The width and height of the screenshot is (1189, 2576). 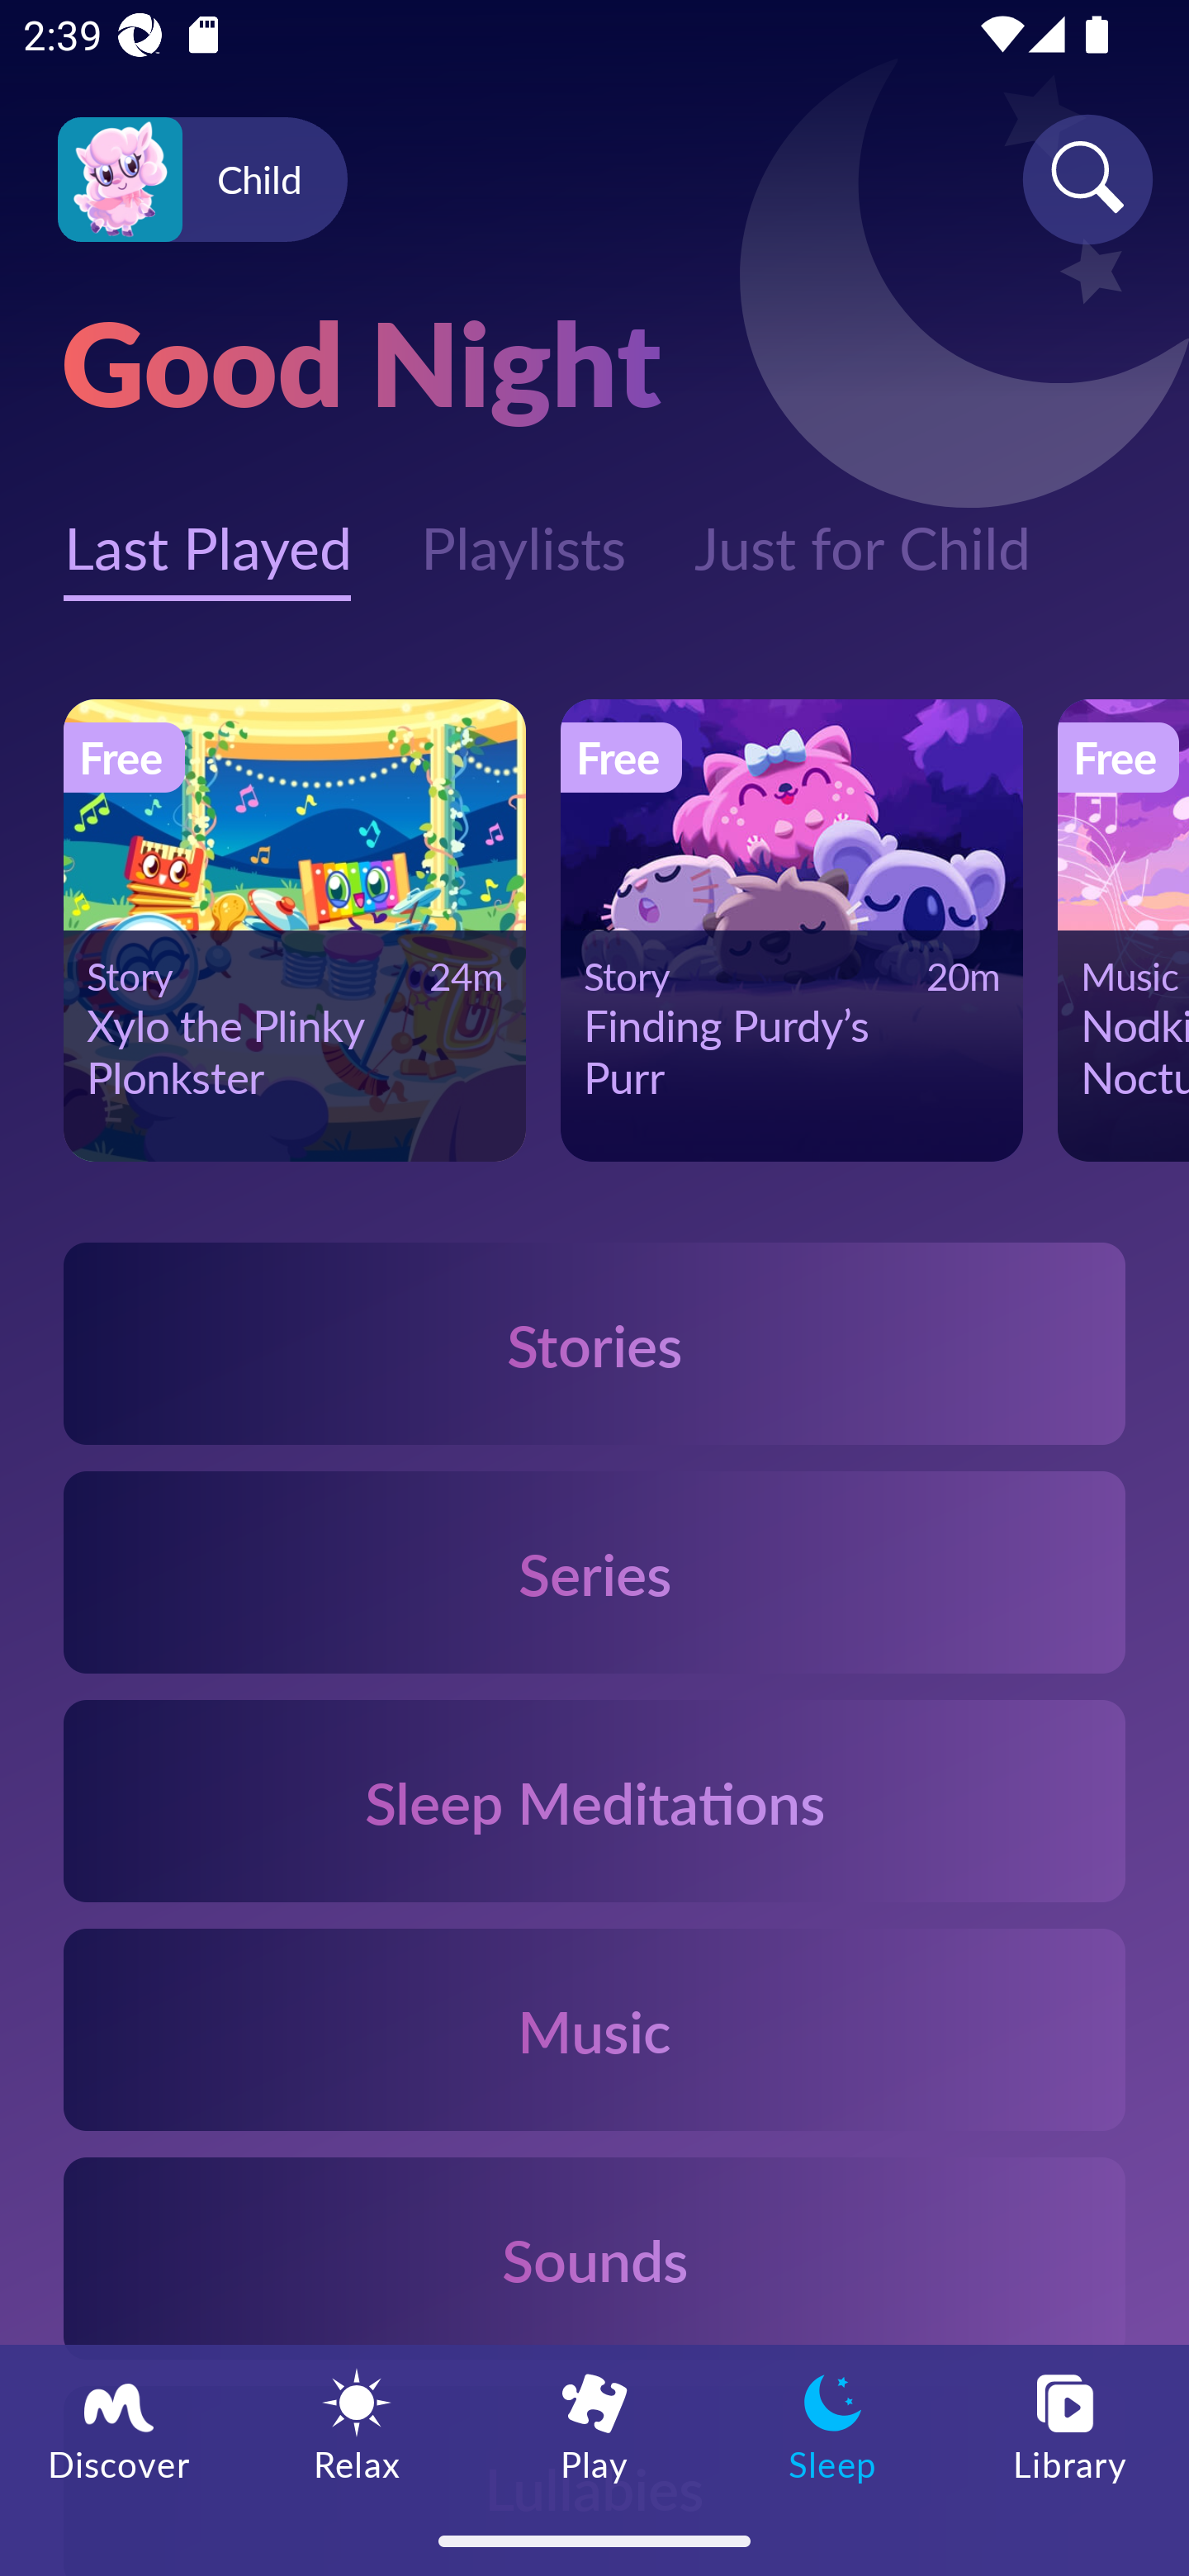 I want to click on Library, so click(x=1070, y=2425).